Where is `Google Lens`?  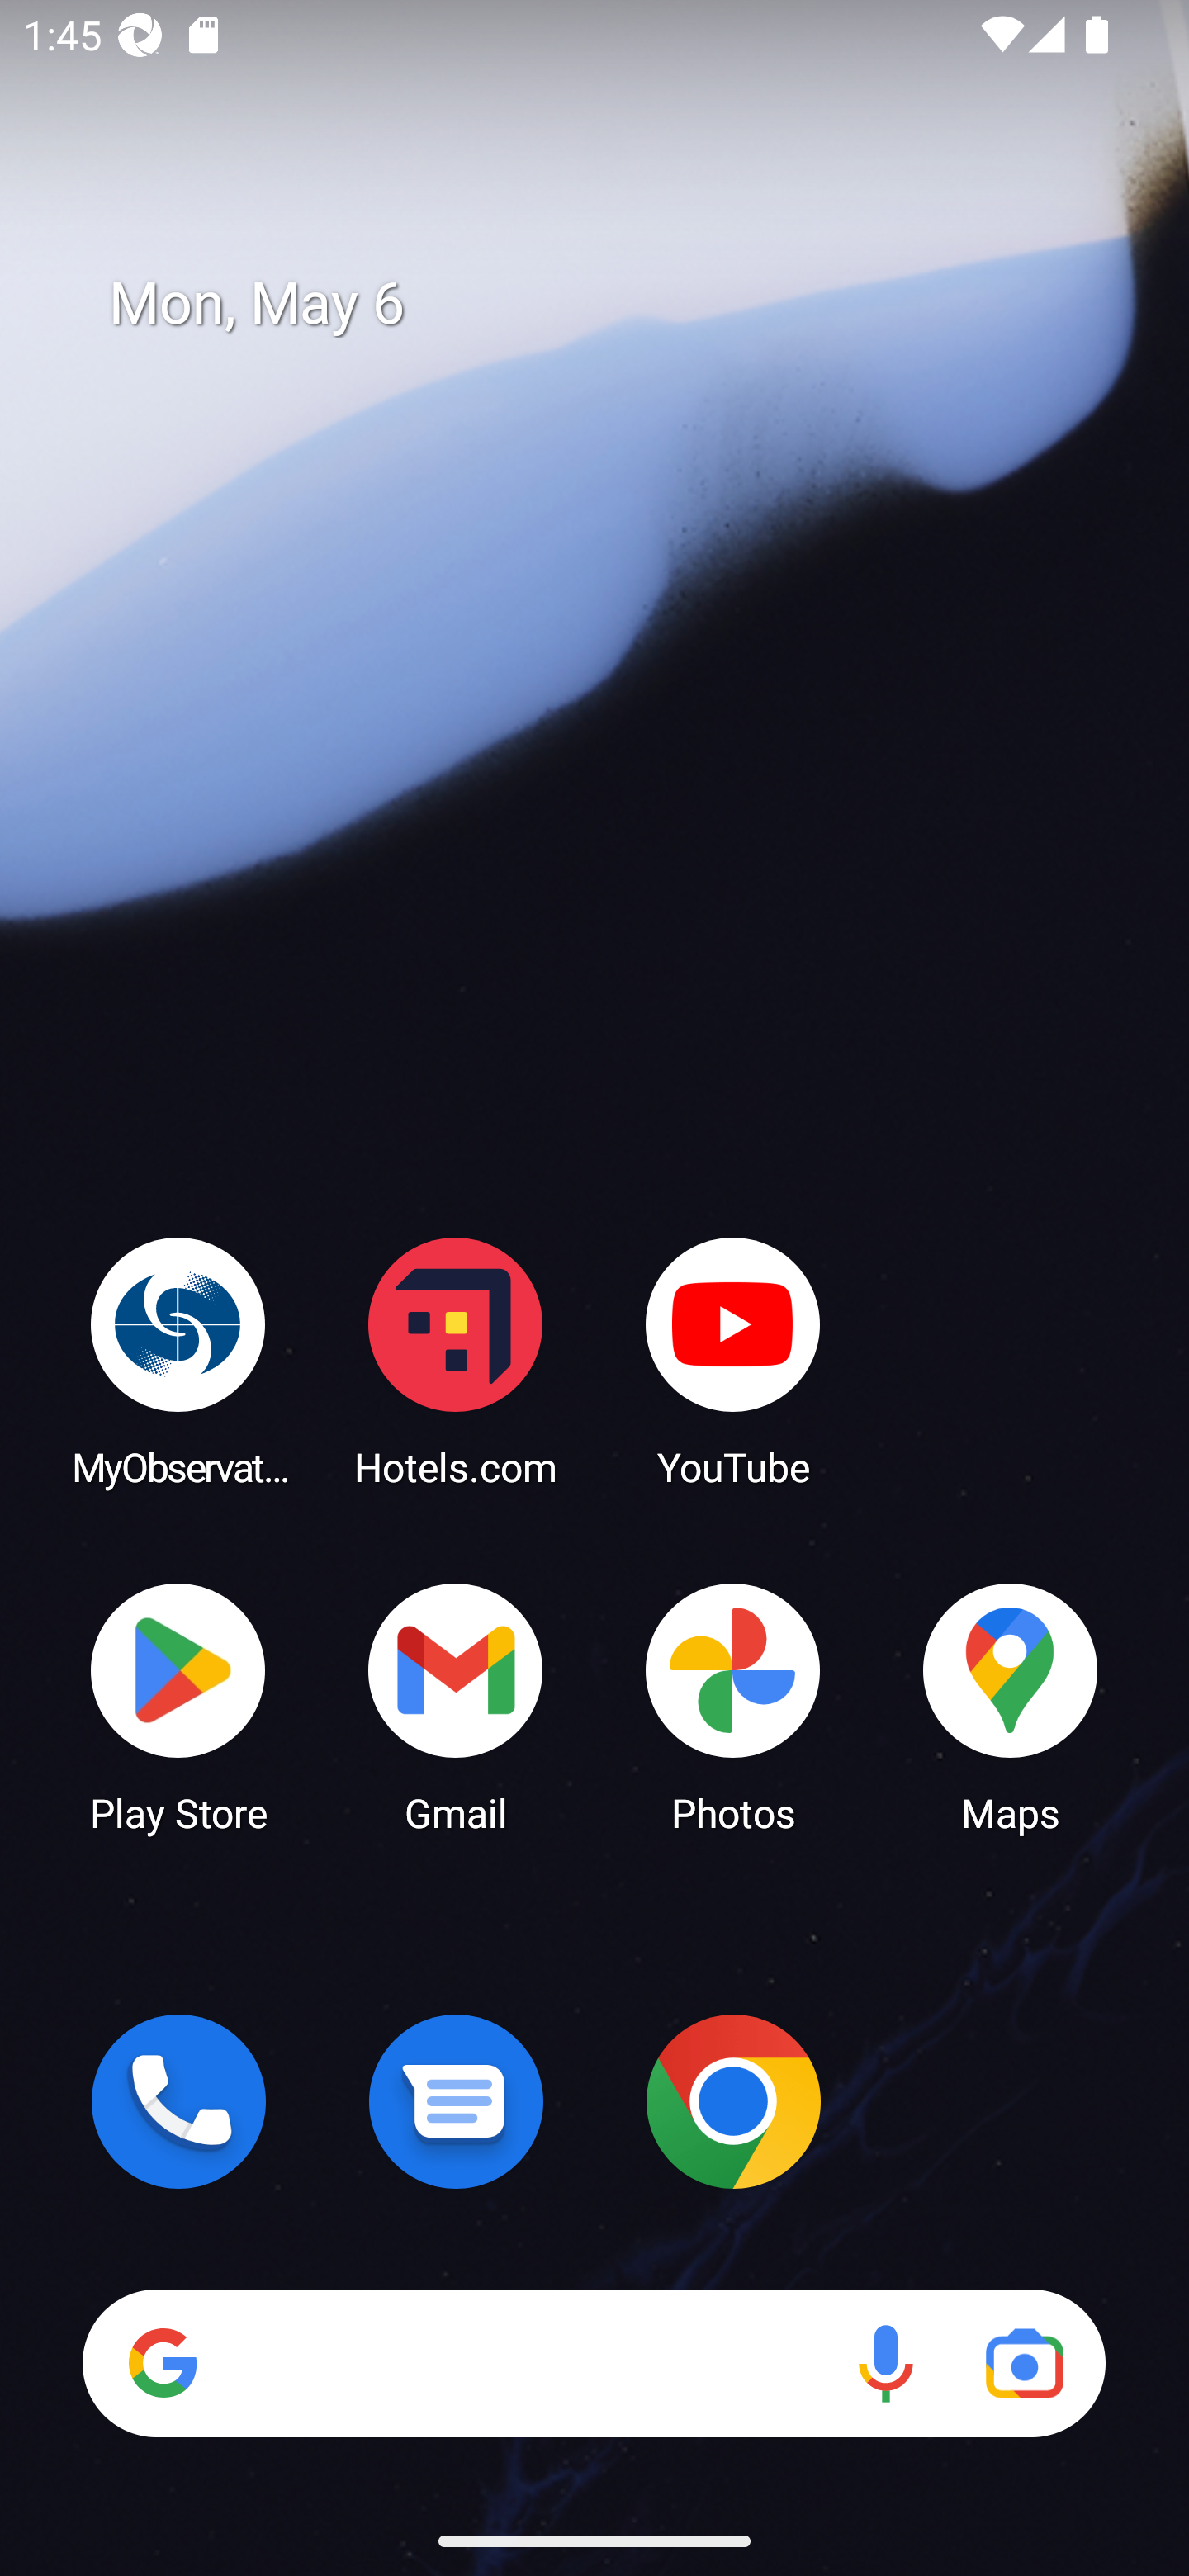
Google Lens is located at coordinates (1024, 2363).